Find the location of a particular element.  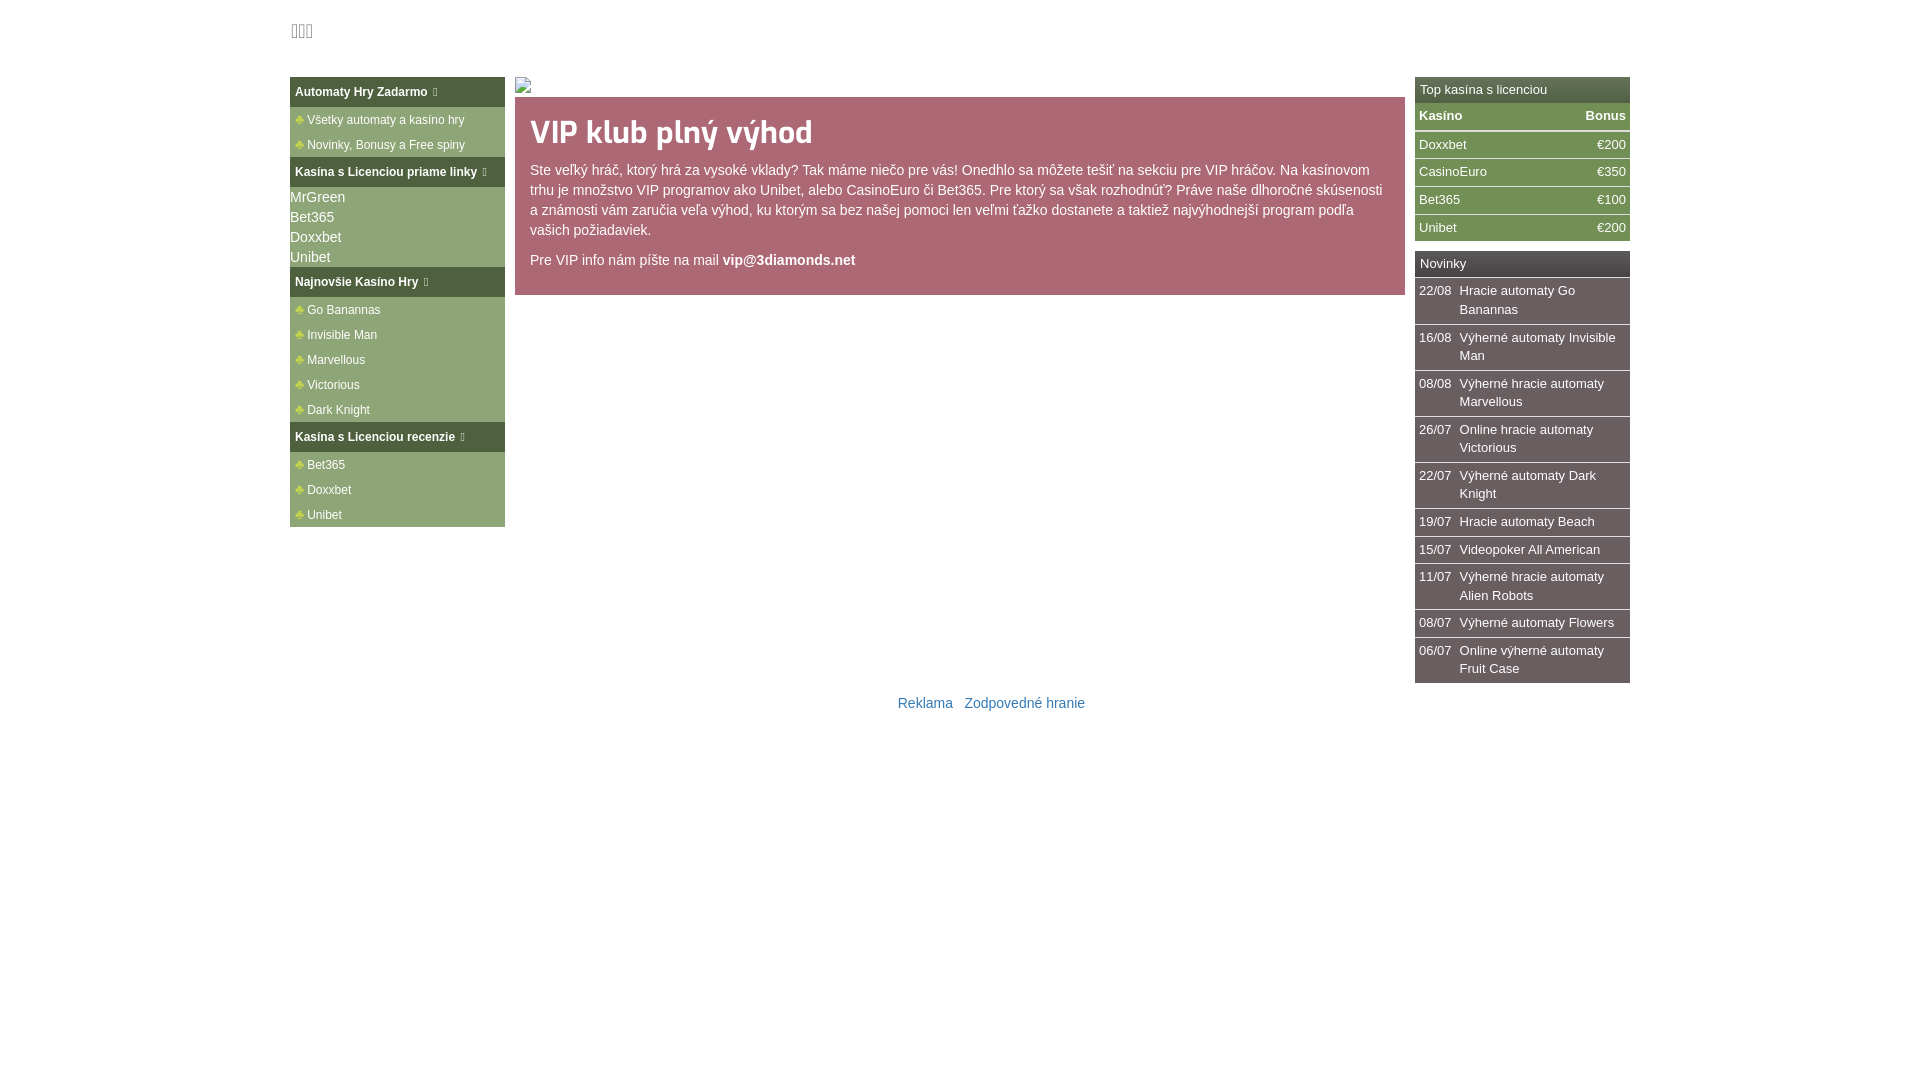

Hracie automaty Go Banannas is located at coordinates (1518, 300).